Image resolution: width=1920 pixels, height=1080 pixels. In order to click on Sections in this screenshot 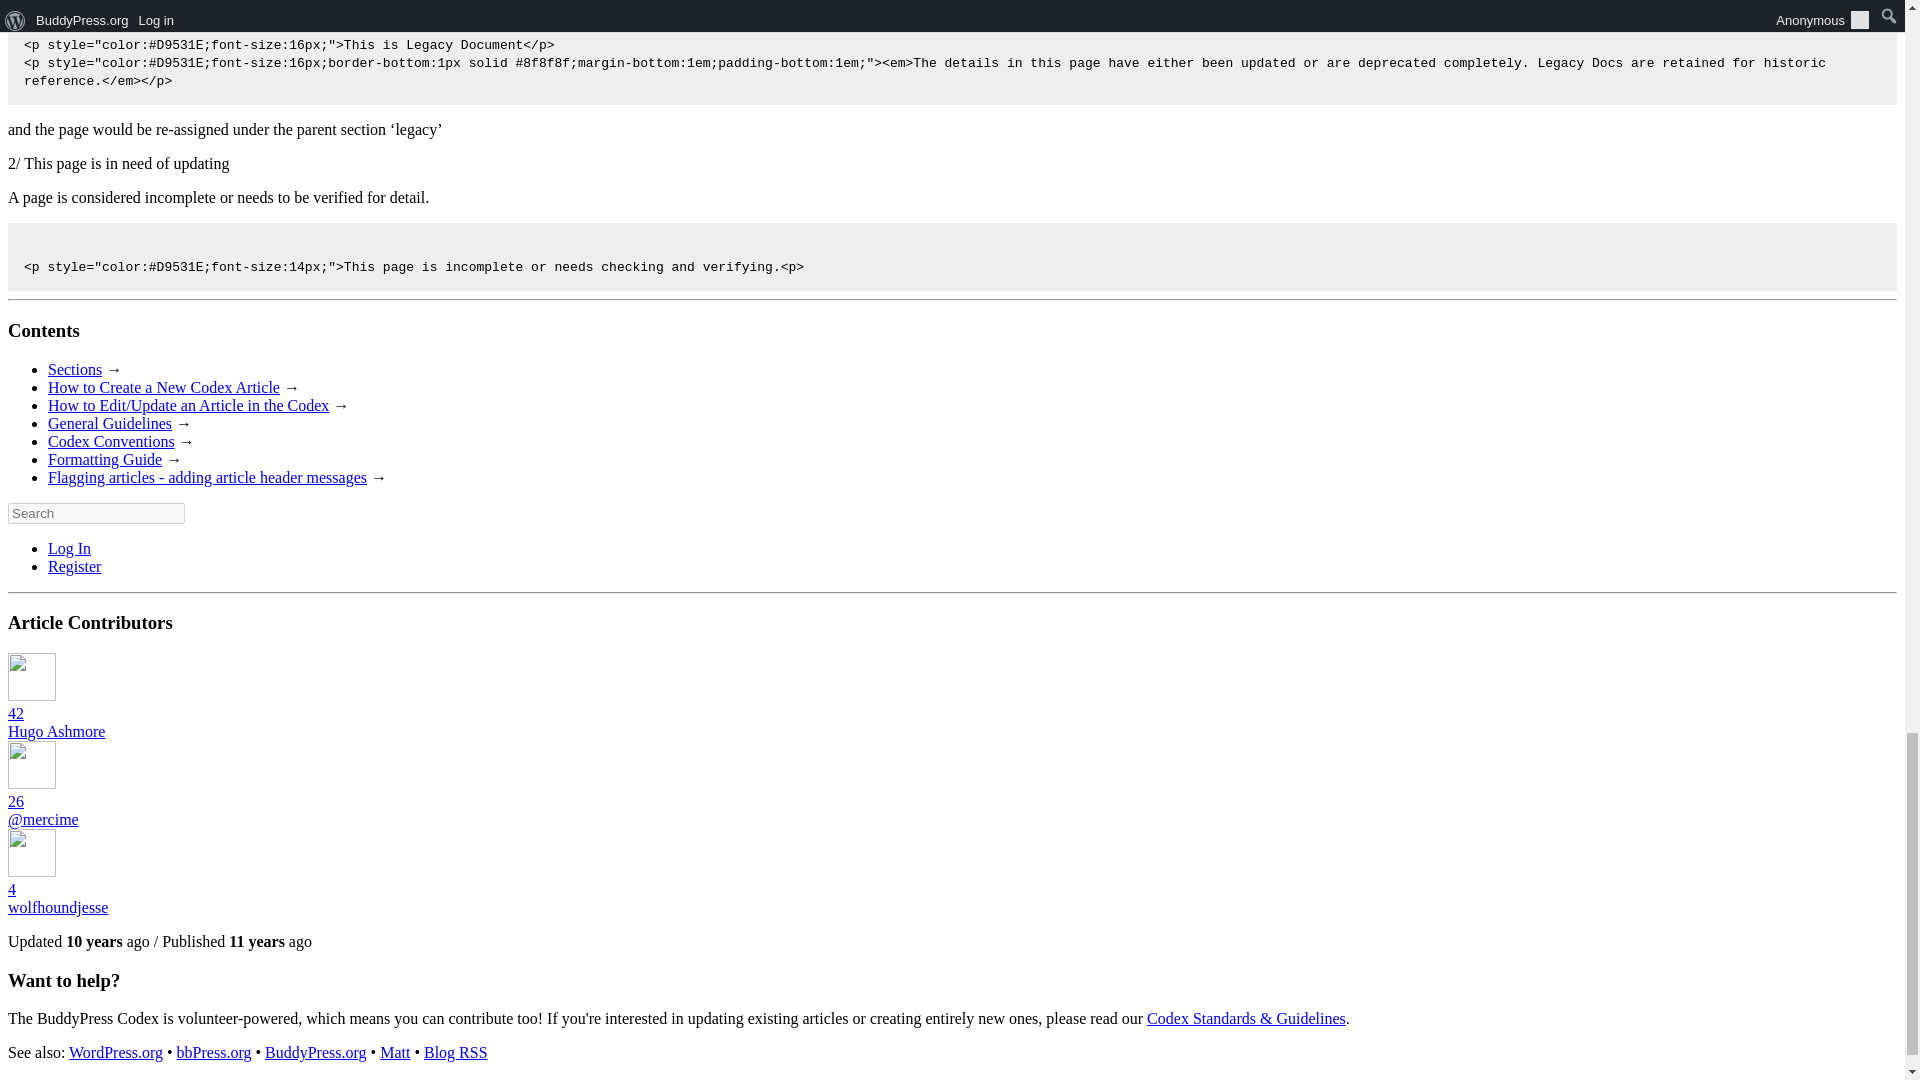, I will do `click(74, 369)`.